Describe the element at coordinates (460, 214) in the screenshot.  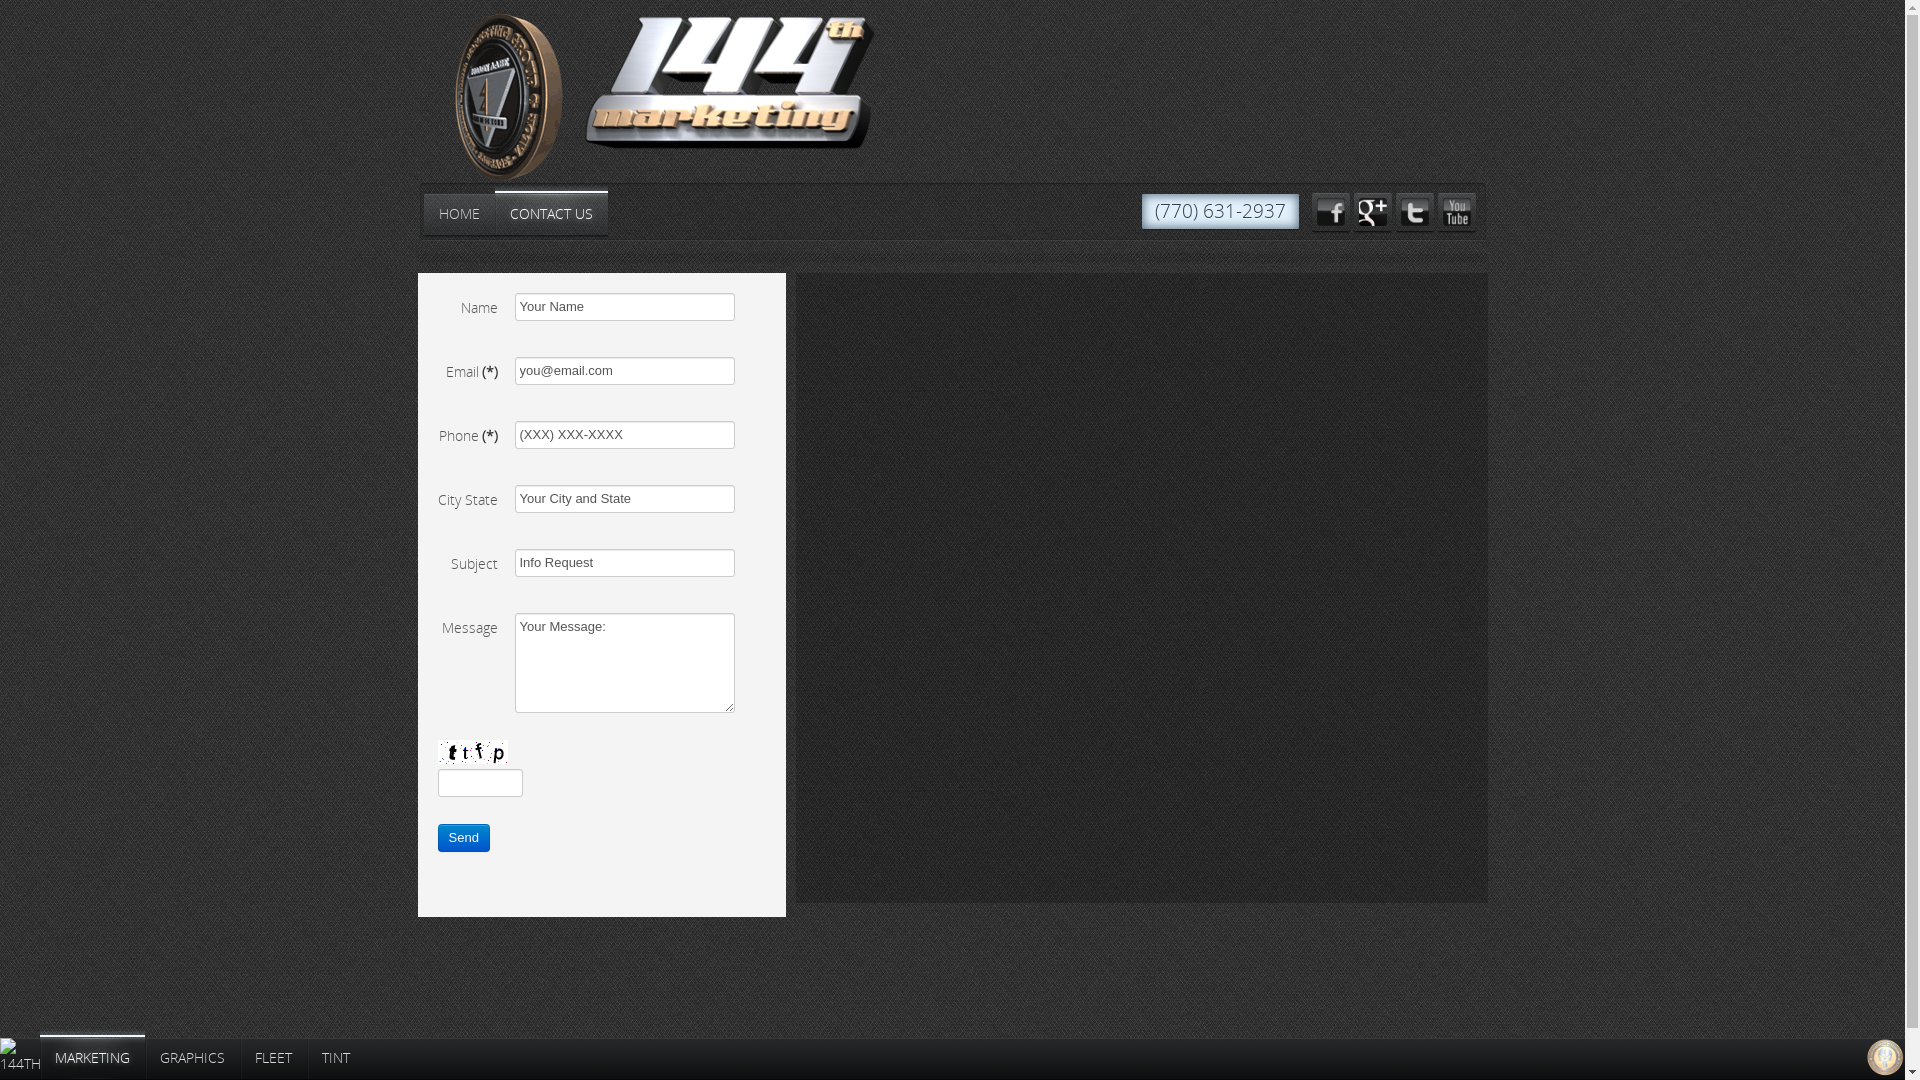
I see `HOME` at that location.